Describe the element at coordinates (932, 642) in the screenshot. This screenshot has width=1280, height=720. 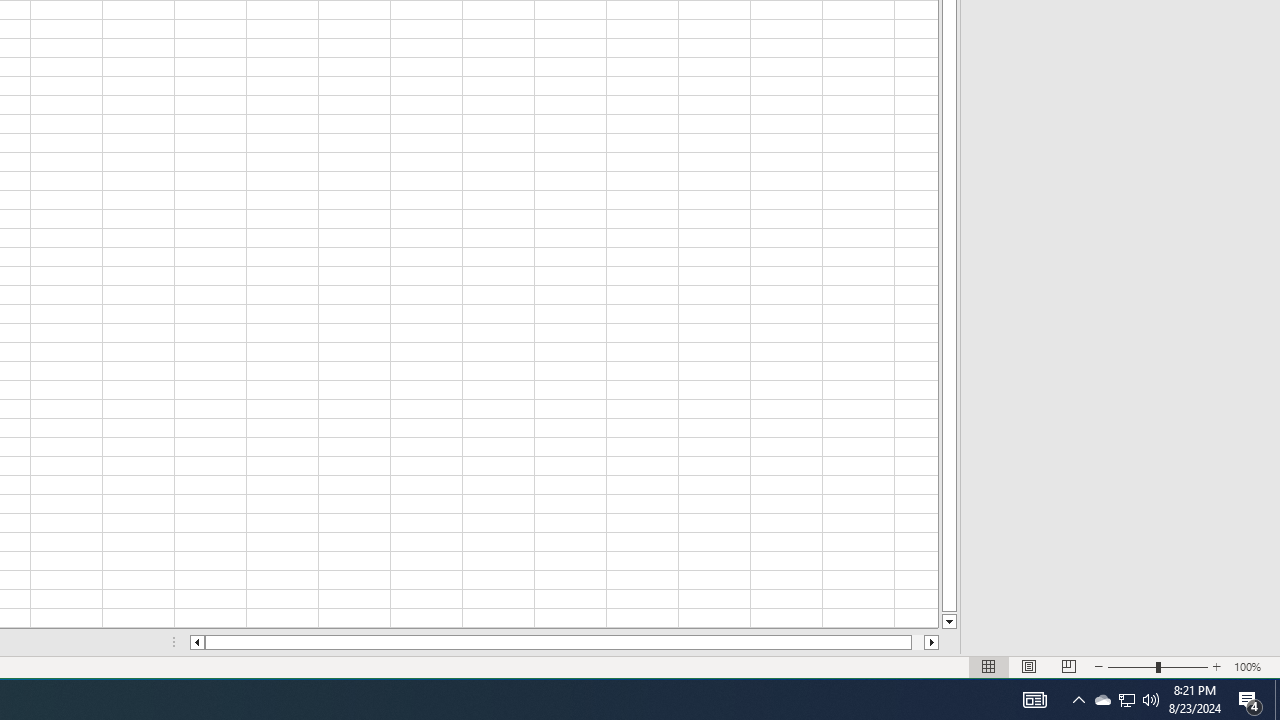
I see `Column right` at that location.